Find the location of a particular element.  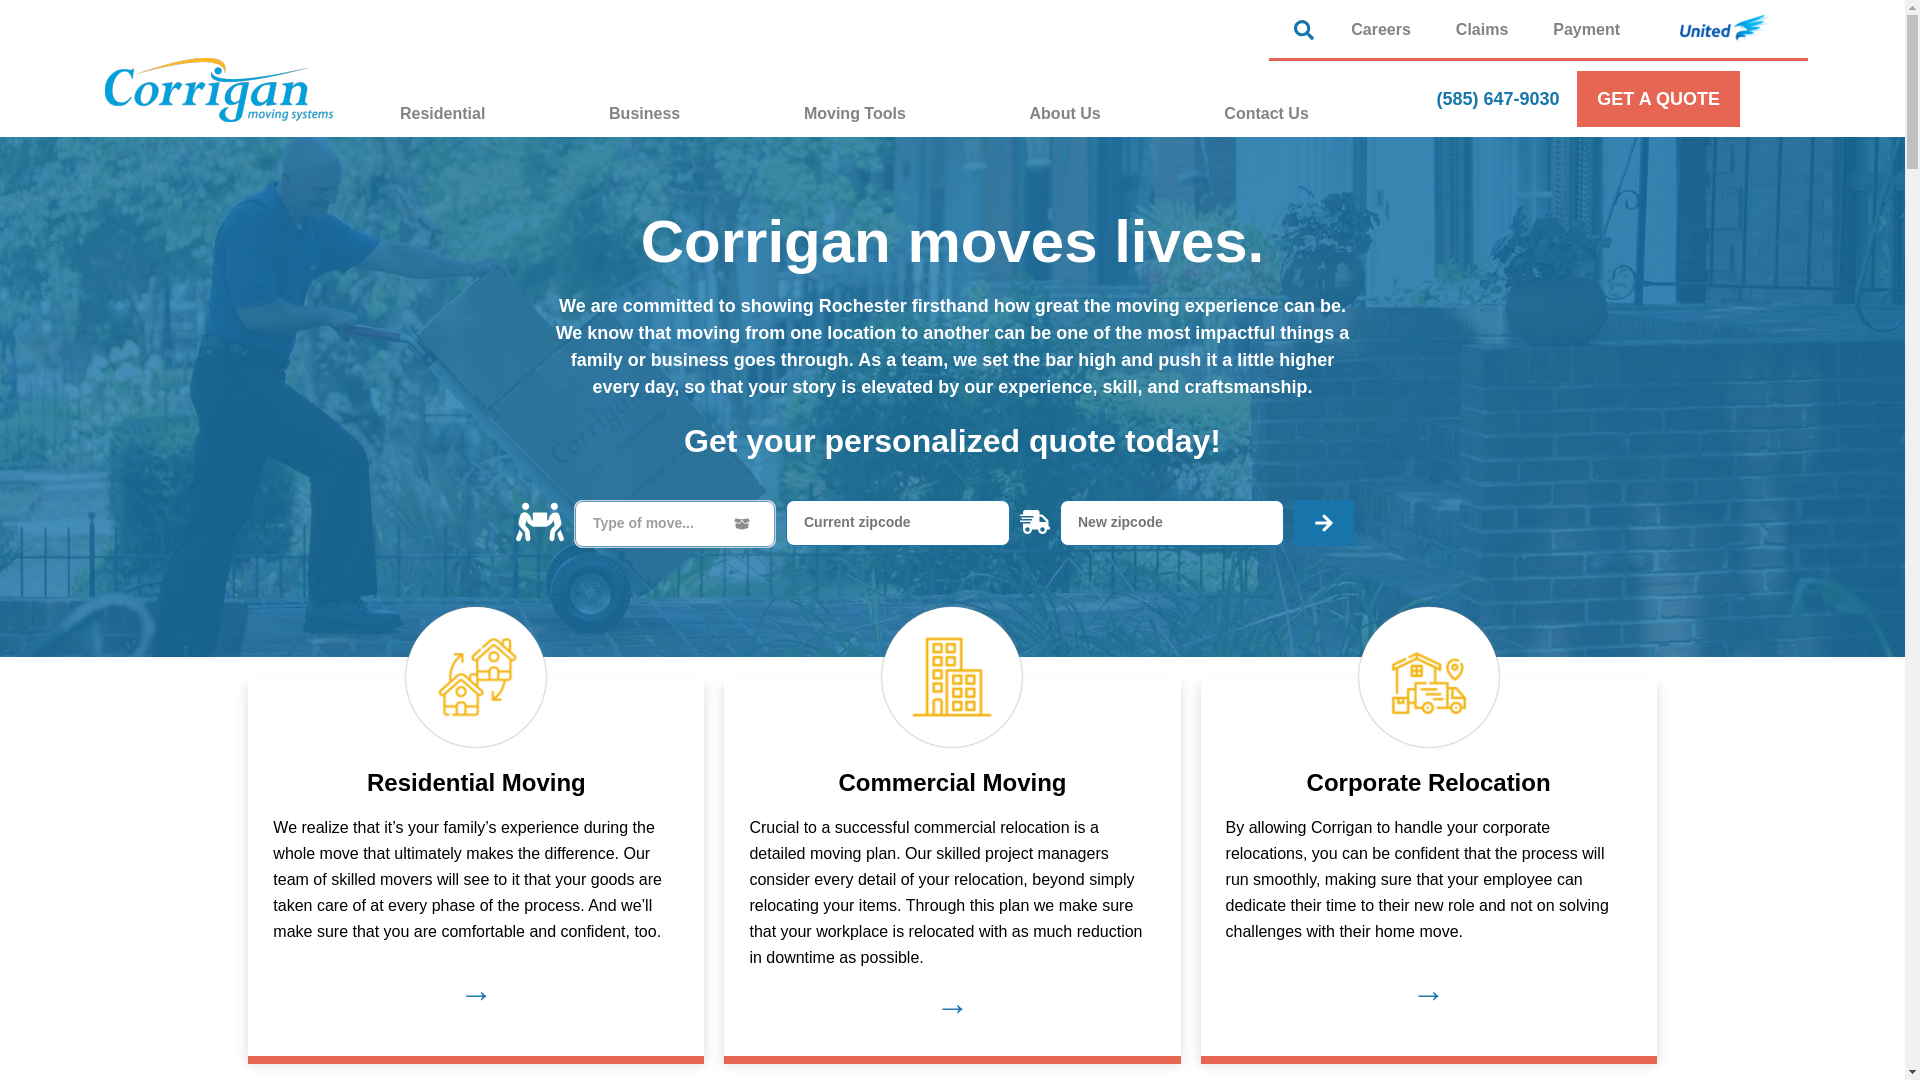

Corrigan Moving Payment Portal is located at coordinates (1586, 28).